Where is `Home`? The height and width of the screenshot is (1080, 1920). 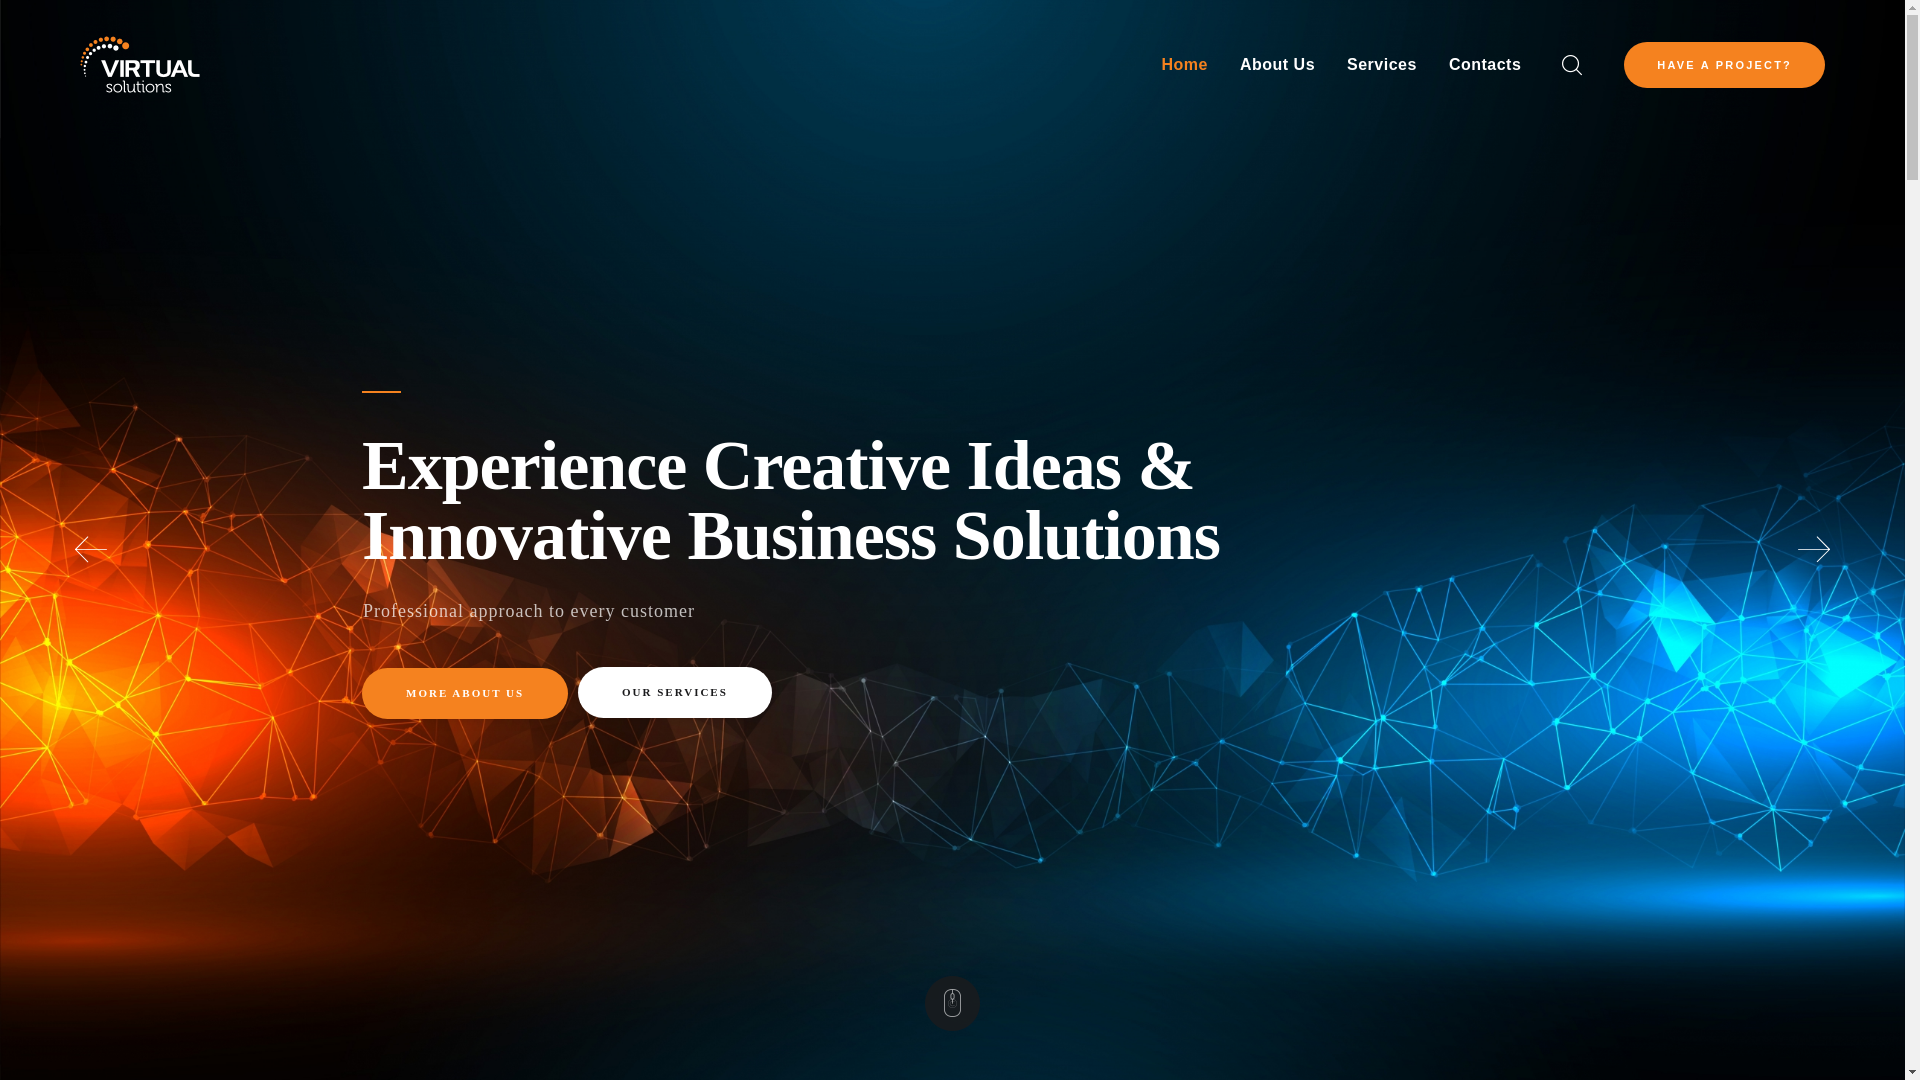
Home is located at coordinates (1184, 64).